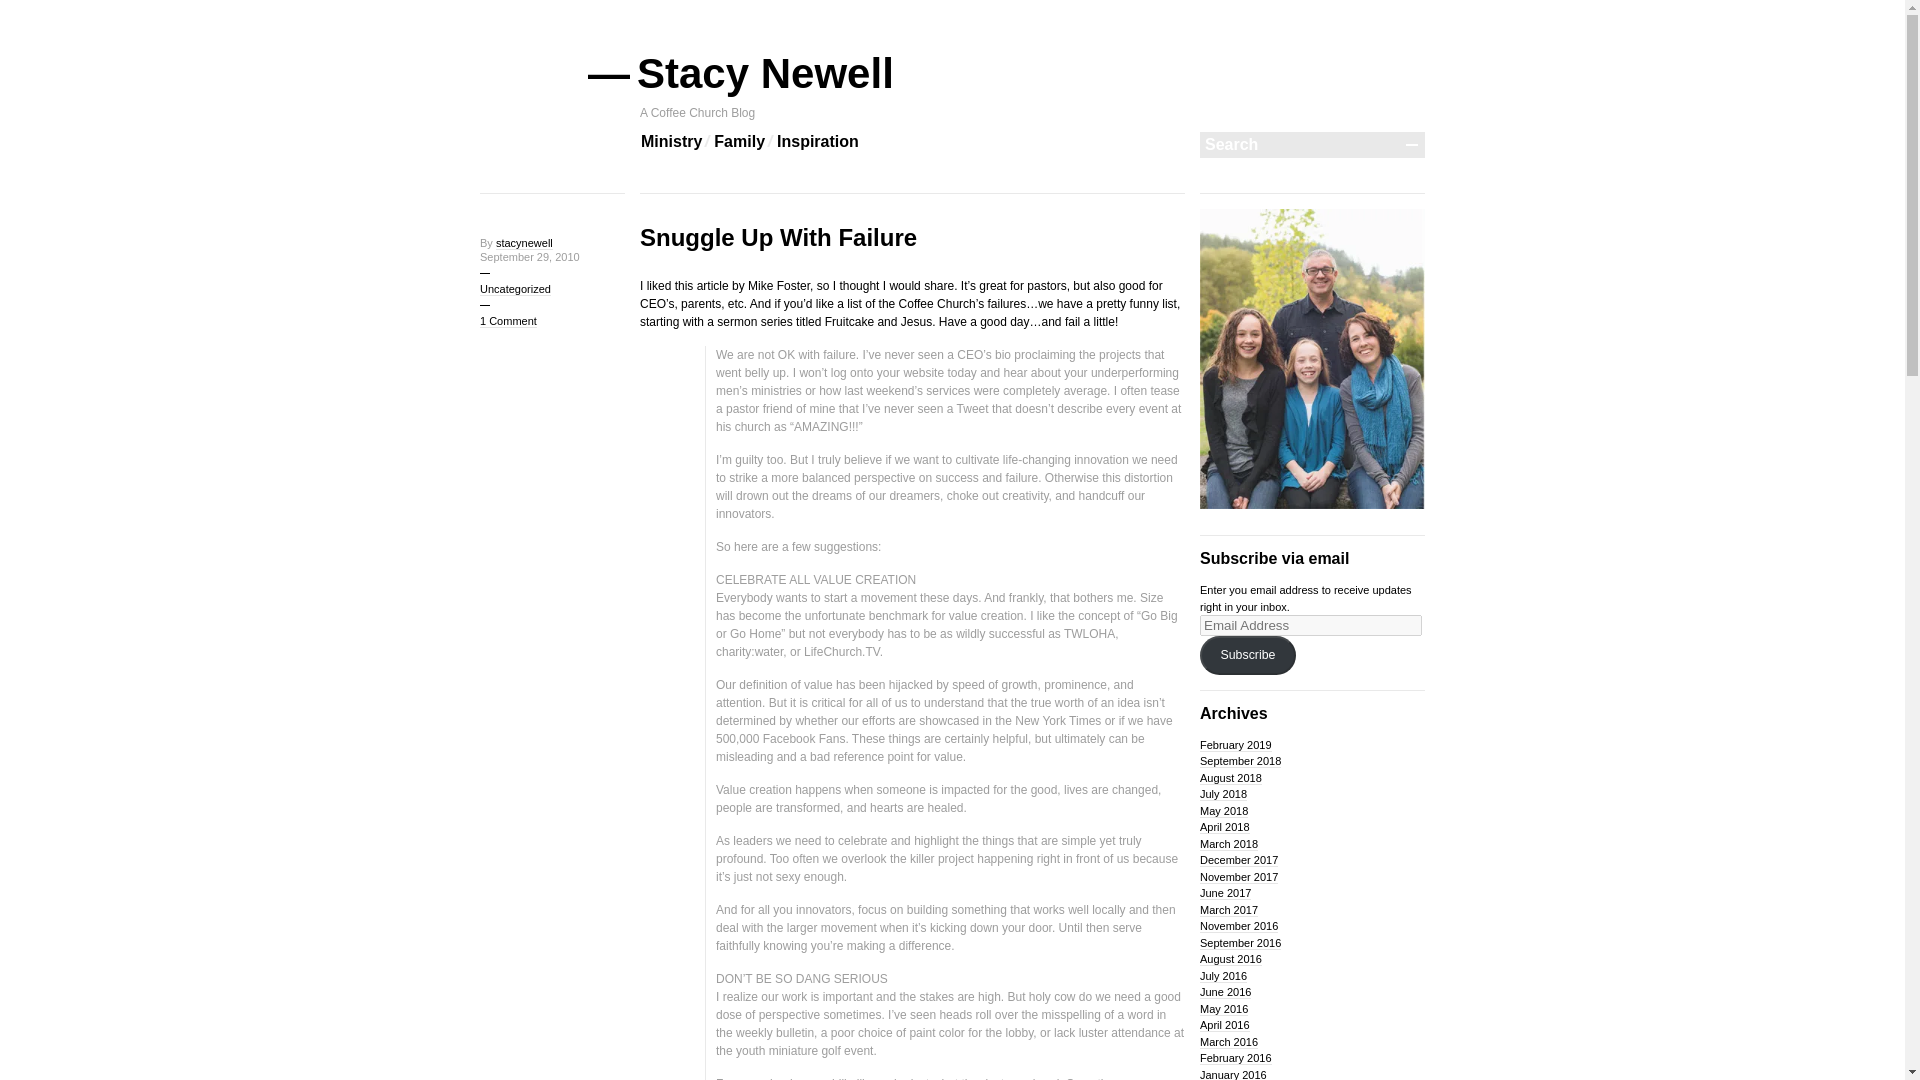 The height and width of the screenshot is (1080, 1920). I want to click on March 2017, so click(1228, 910).